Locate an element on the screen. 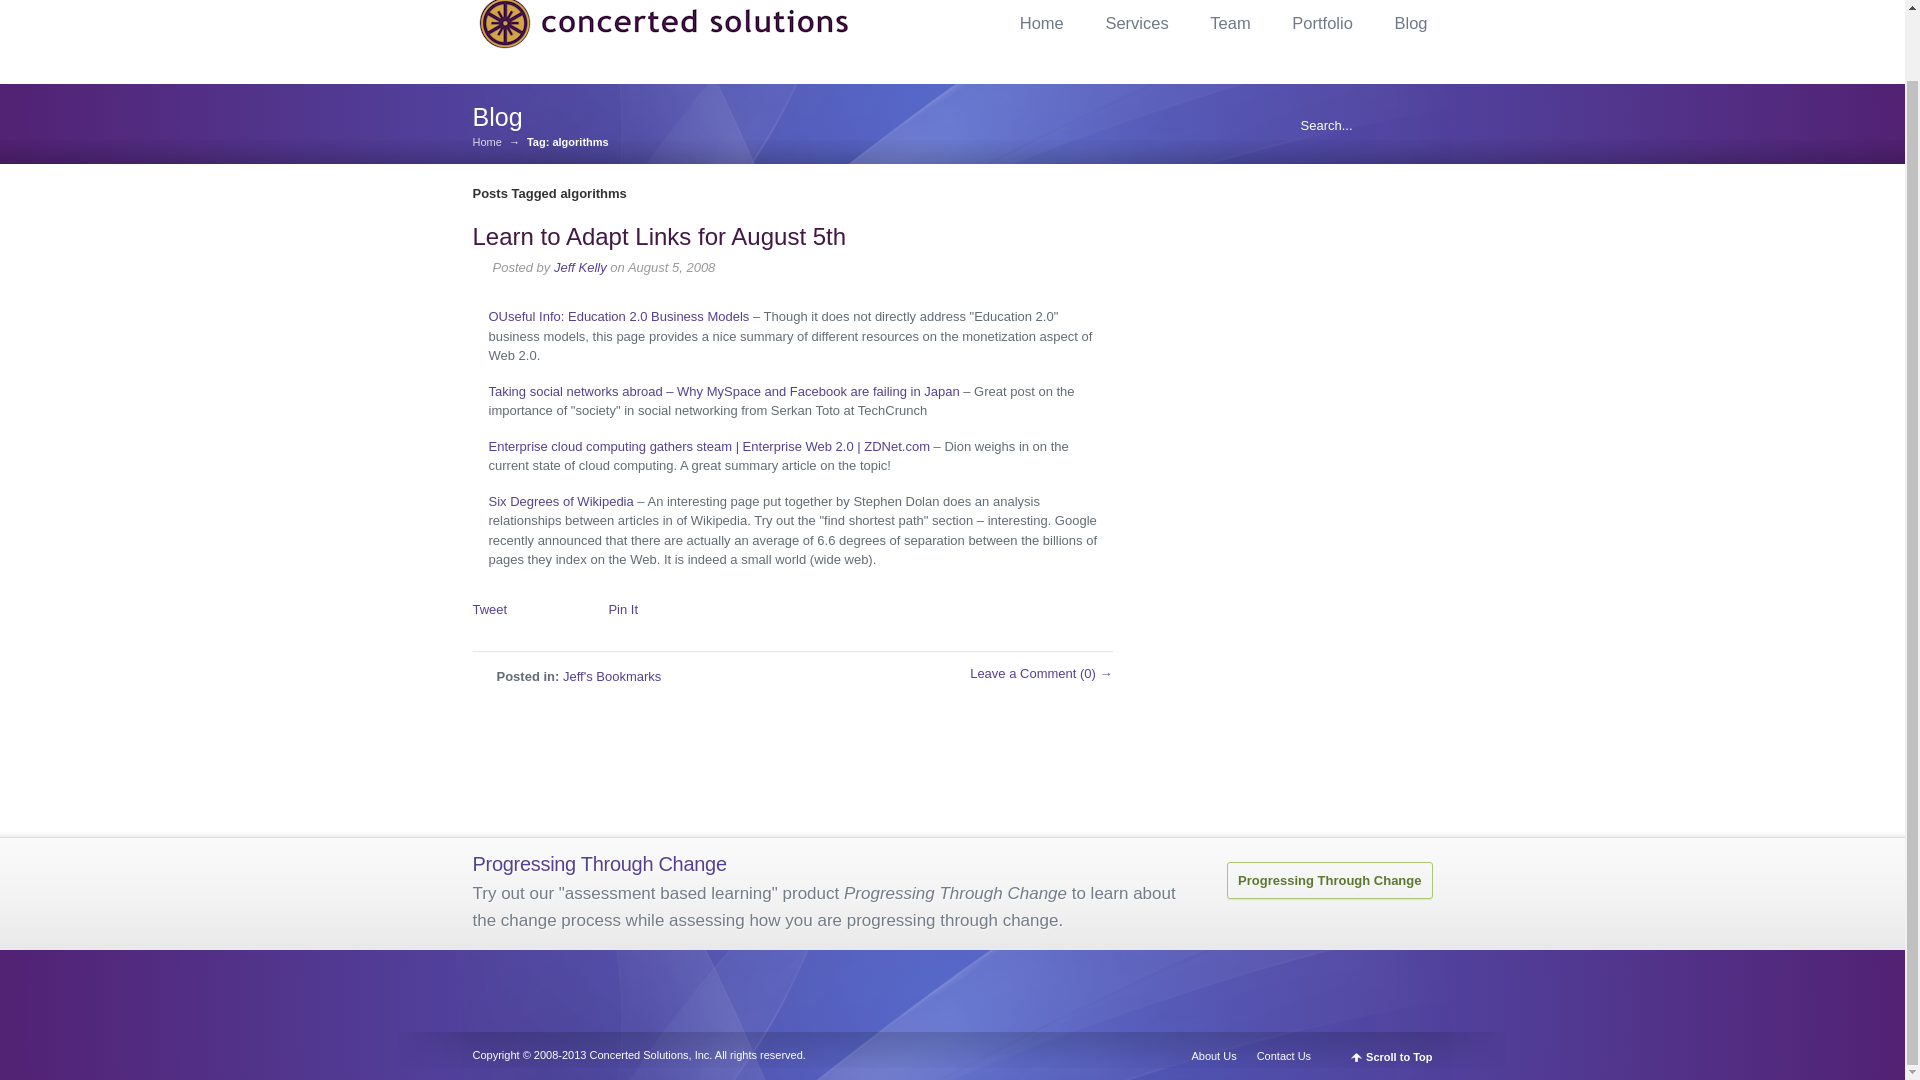 This screenshot has height=1080, width=1920. About Us is located at coordinates (1218, 1055).